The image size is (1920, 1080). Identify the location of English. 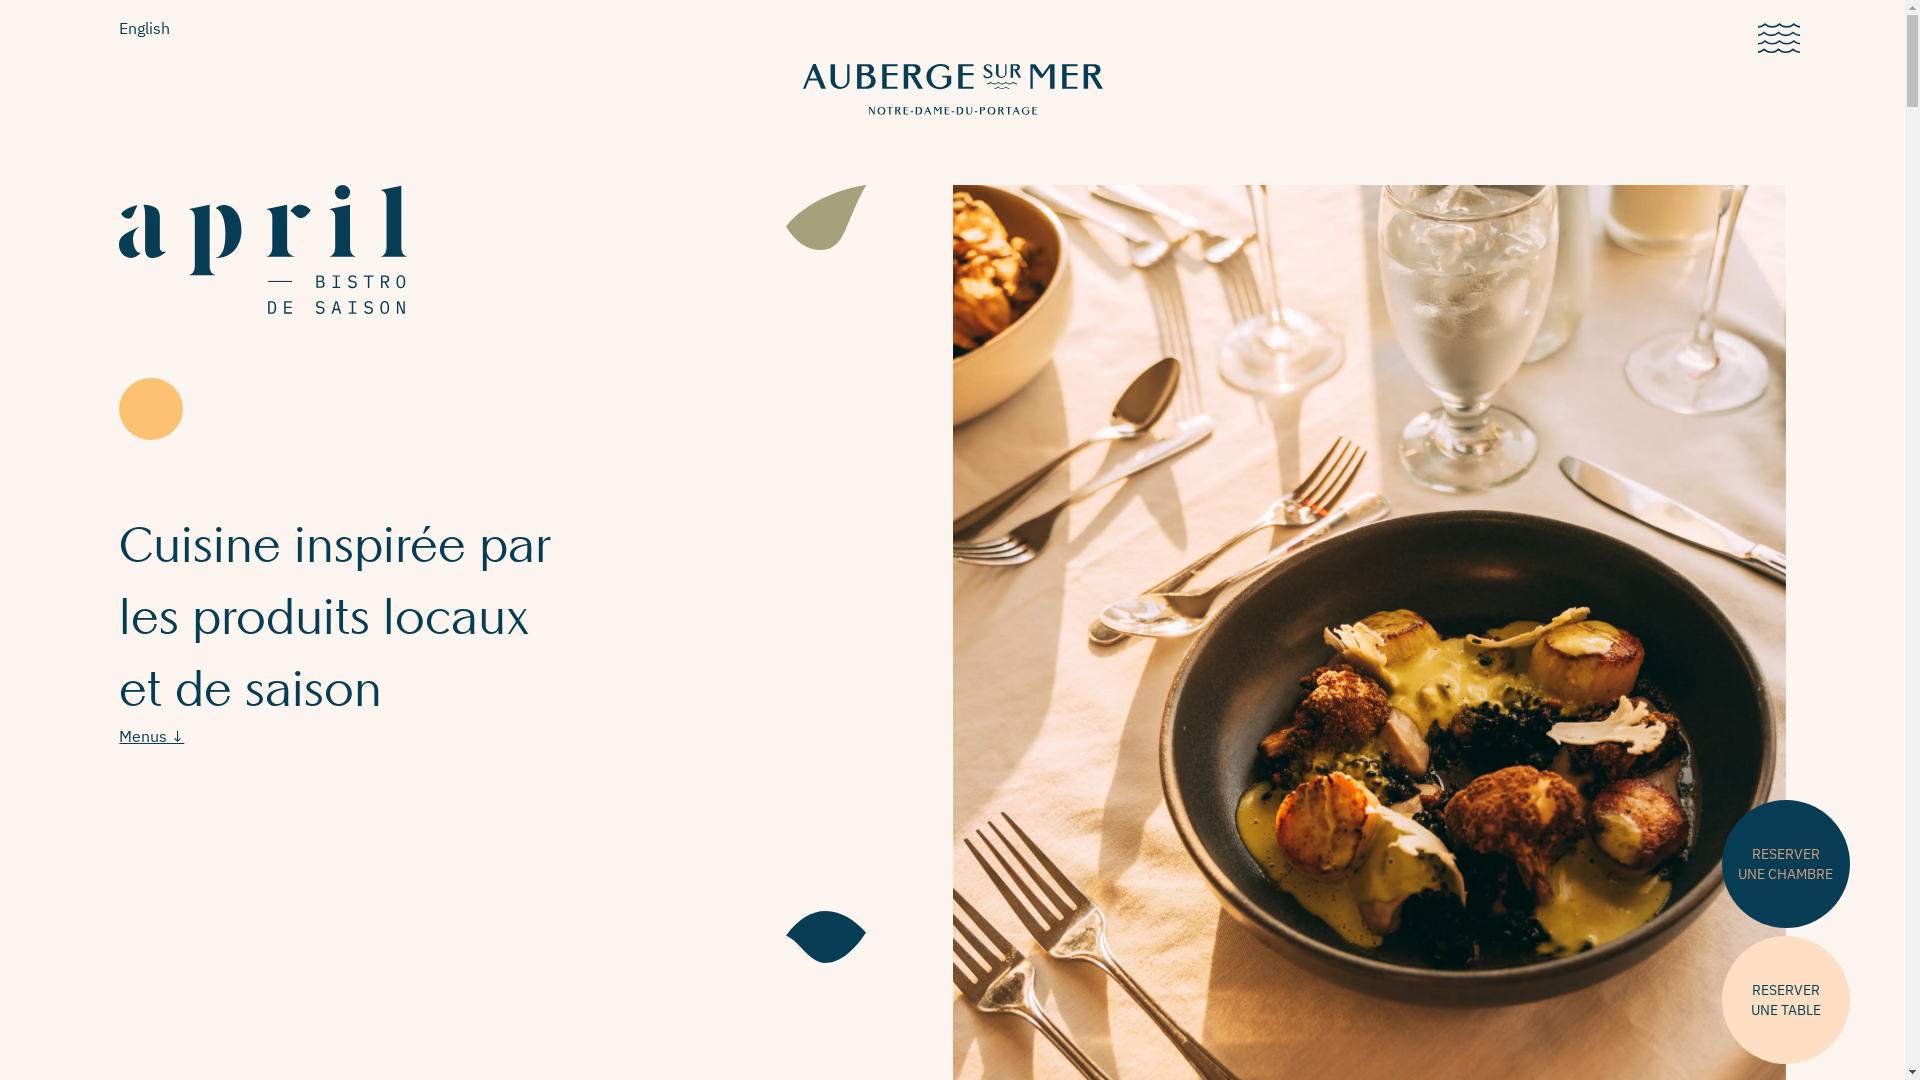
(144, 28).